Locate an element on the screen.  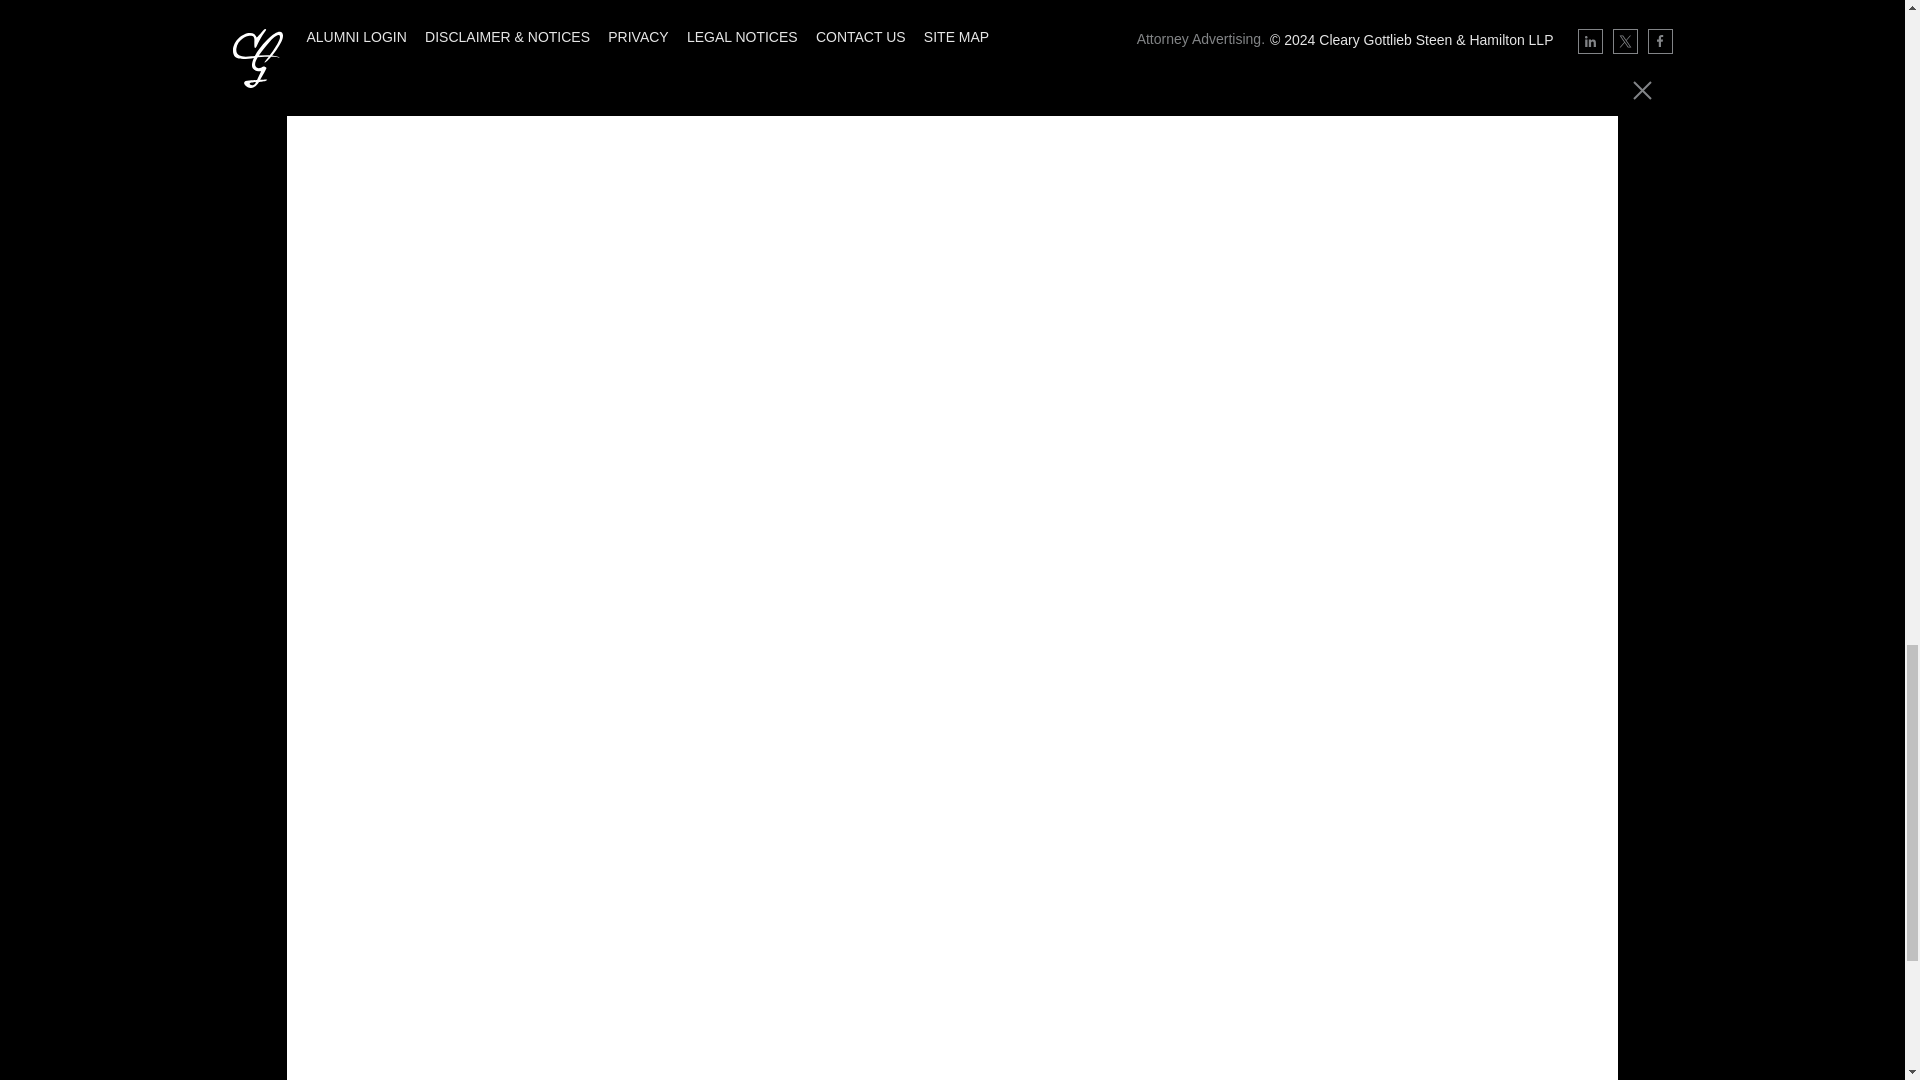
Privacy is located at coordinates (638, 37).